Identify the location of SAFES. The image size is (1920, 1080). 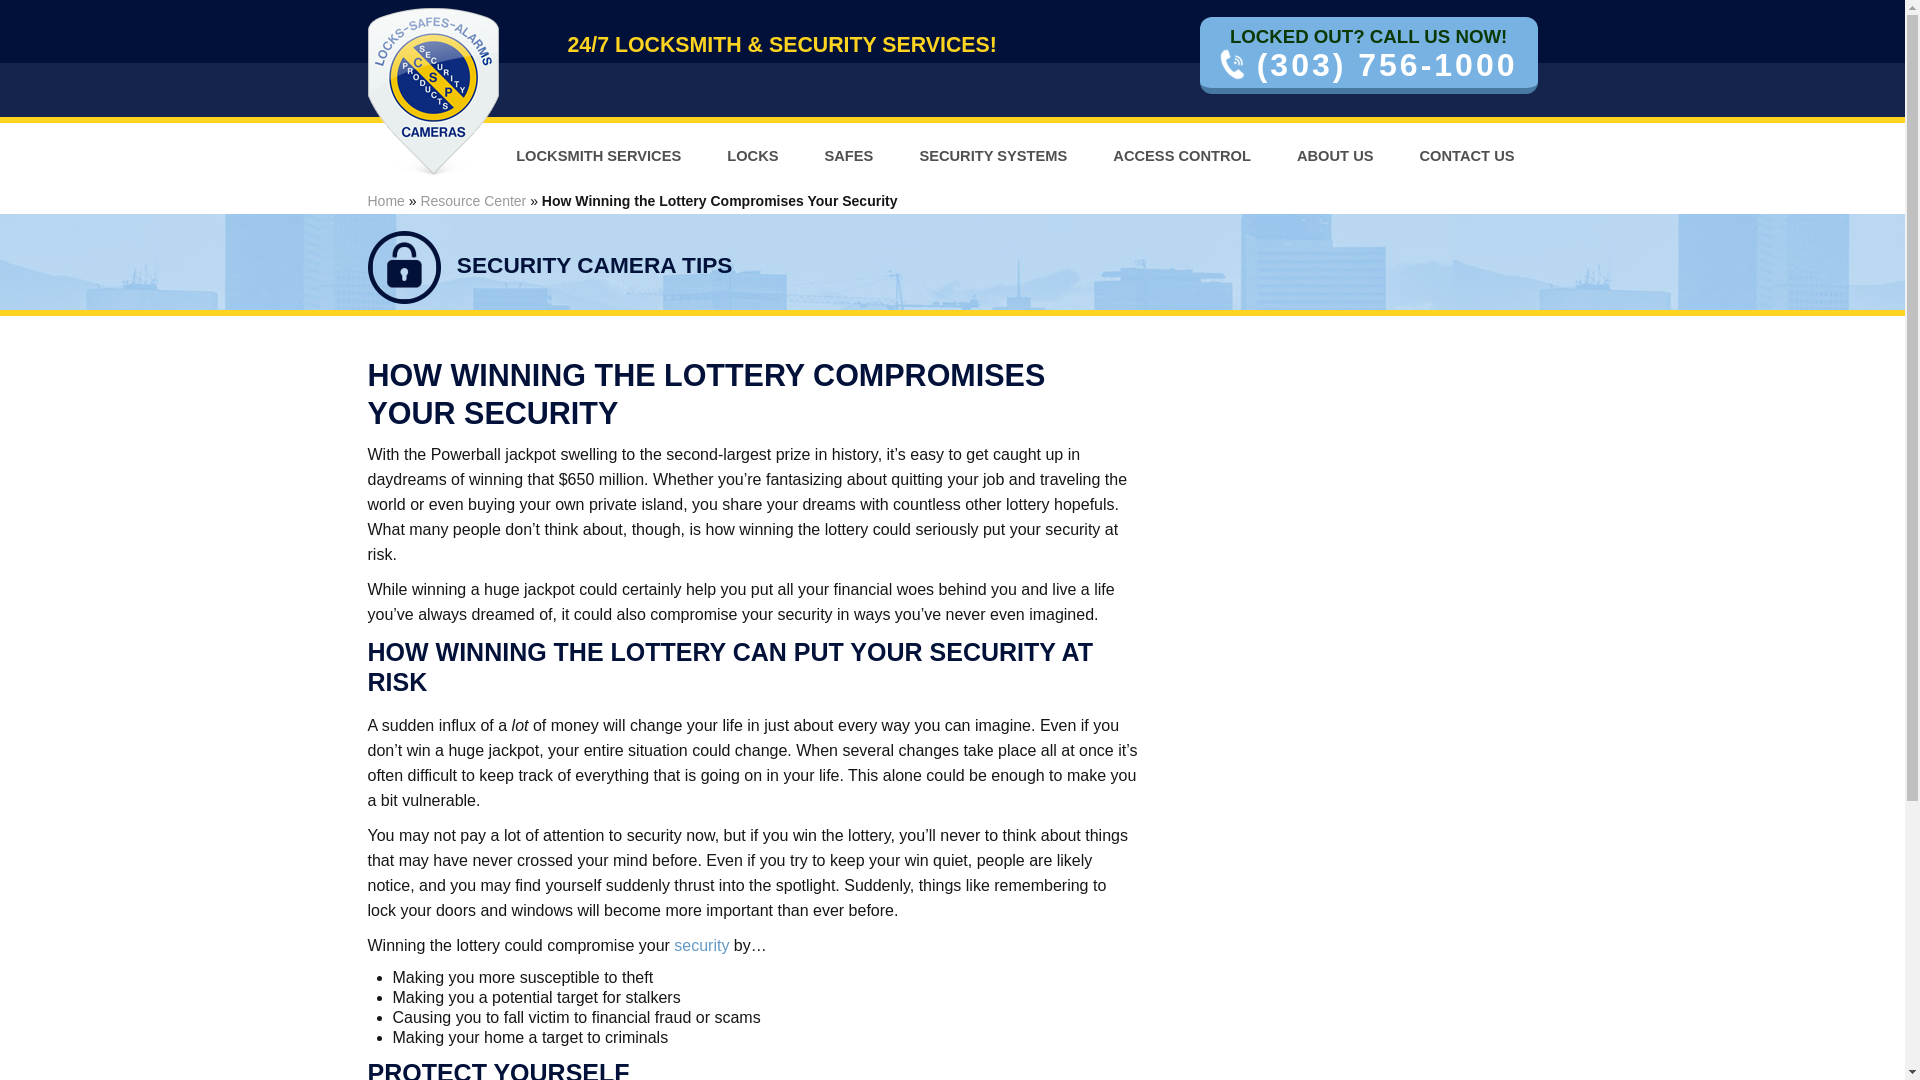
(849, 156).